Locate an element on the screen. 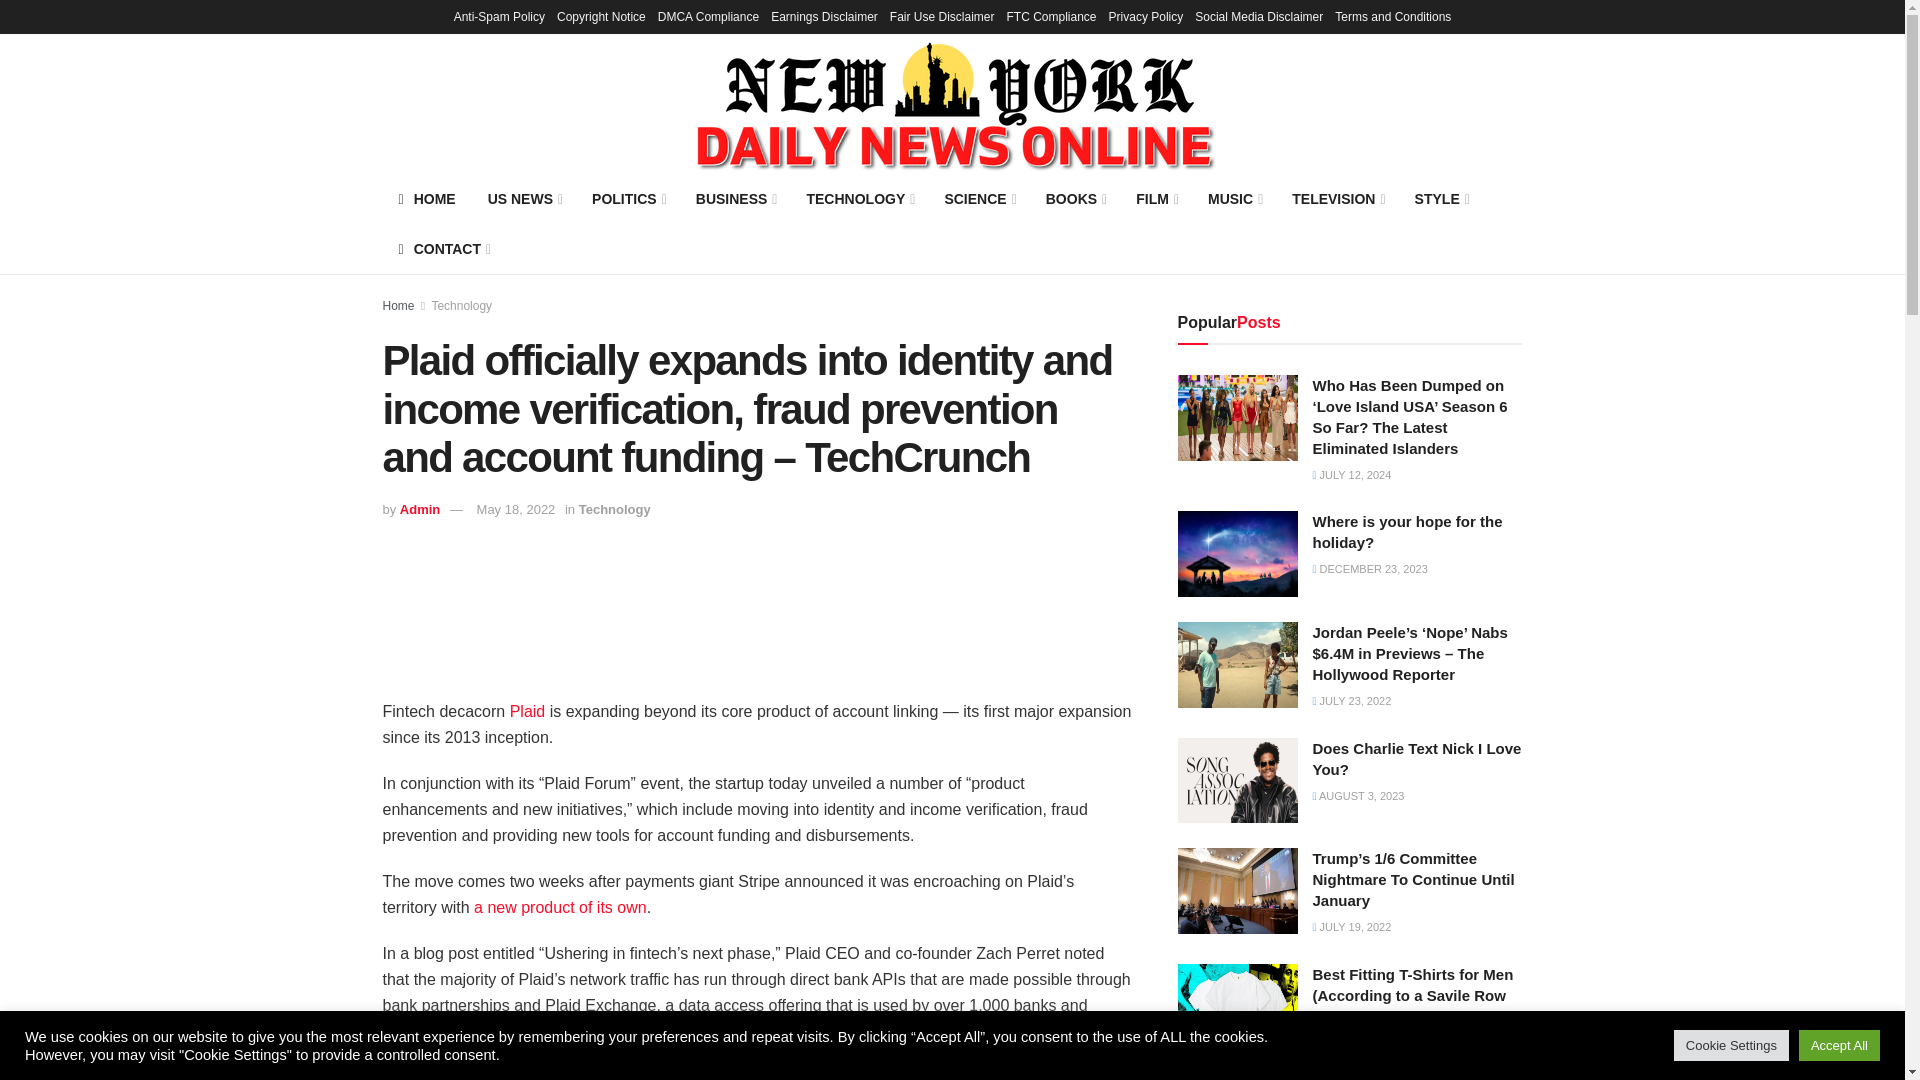 This screenshot has width=1920, height=1080. Social Media Disclaimer is located at coordinates (1258, 16).